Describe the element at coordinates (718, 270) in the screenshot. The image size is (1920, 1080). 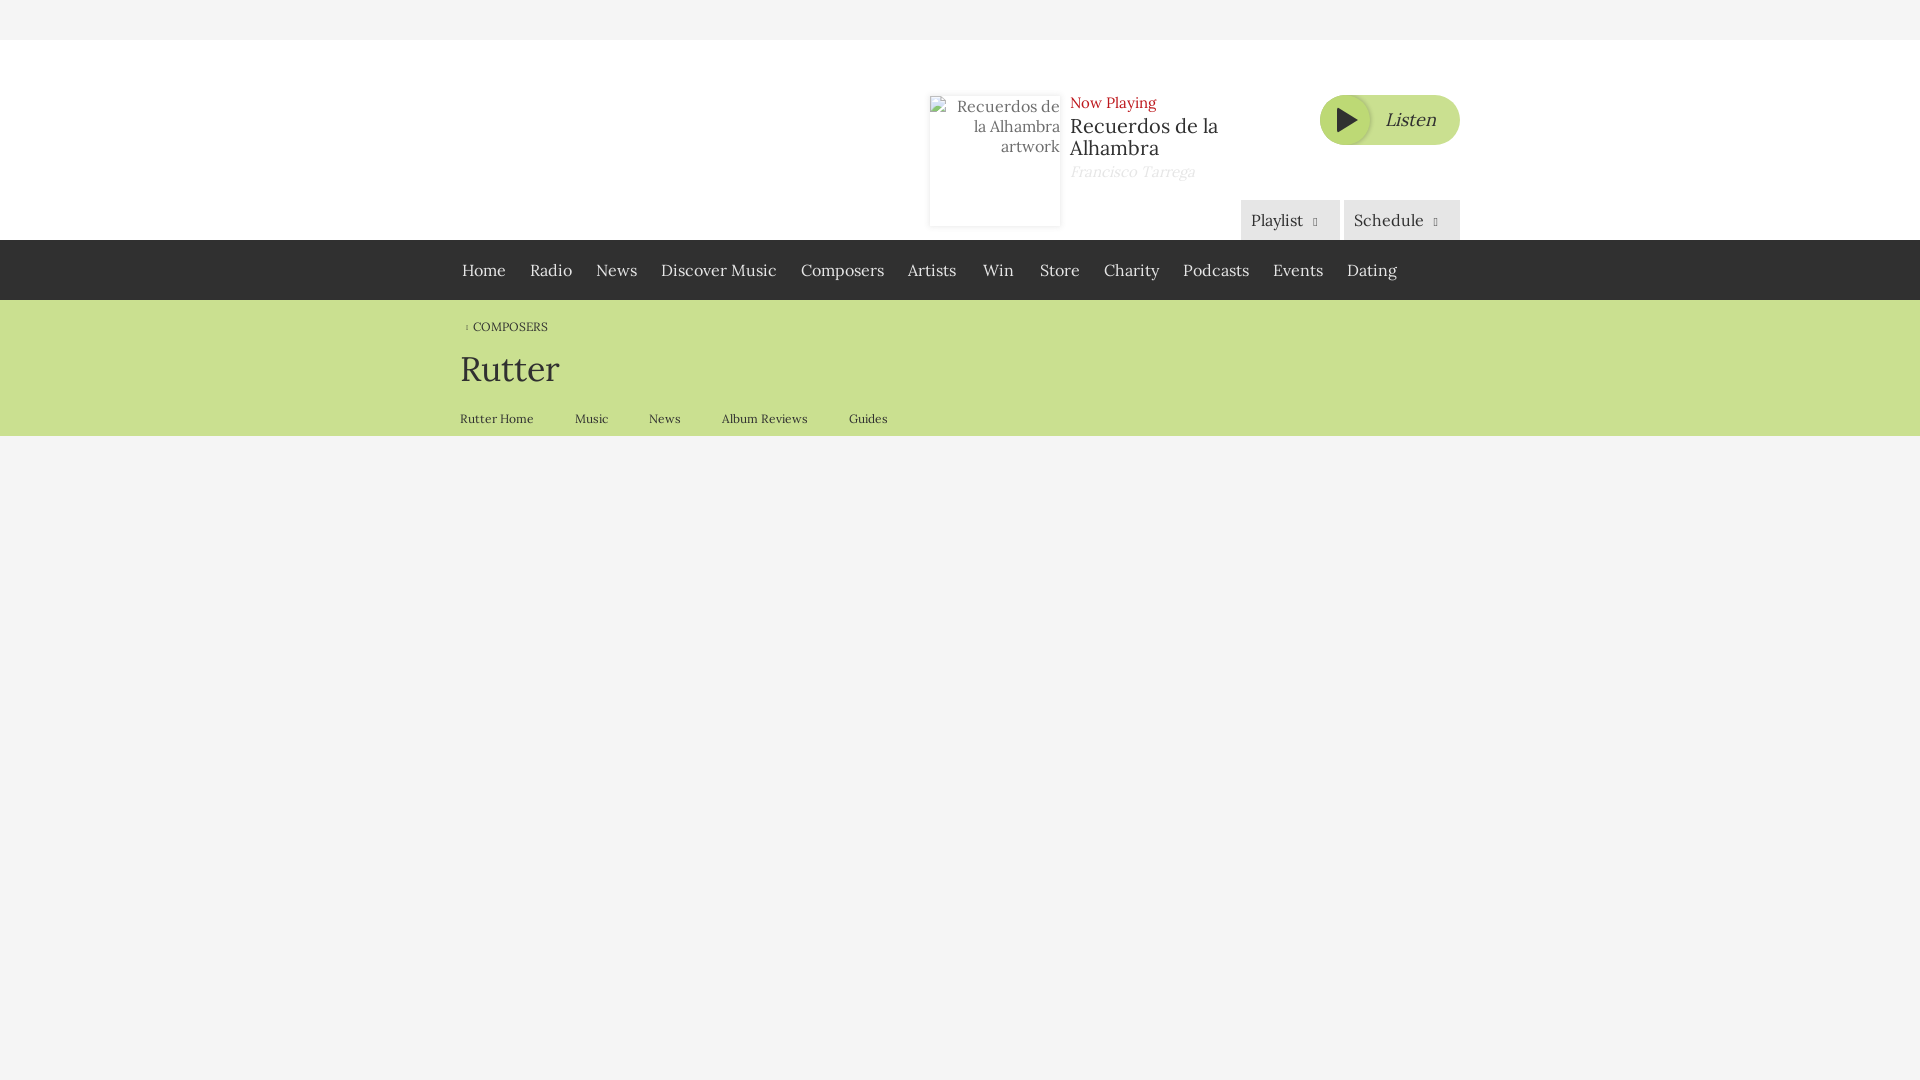
I see `Discover Music` at that location.